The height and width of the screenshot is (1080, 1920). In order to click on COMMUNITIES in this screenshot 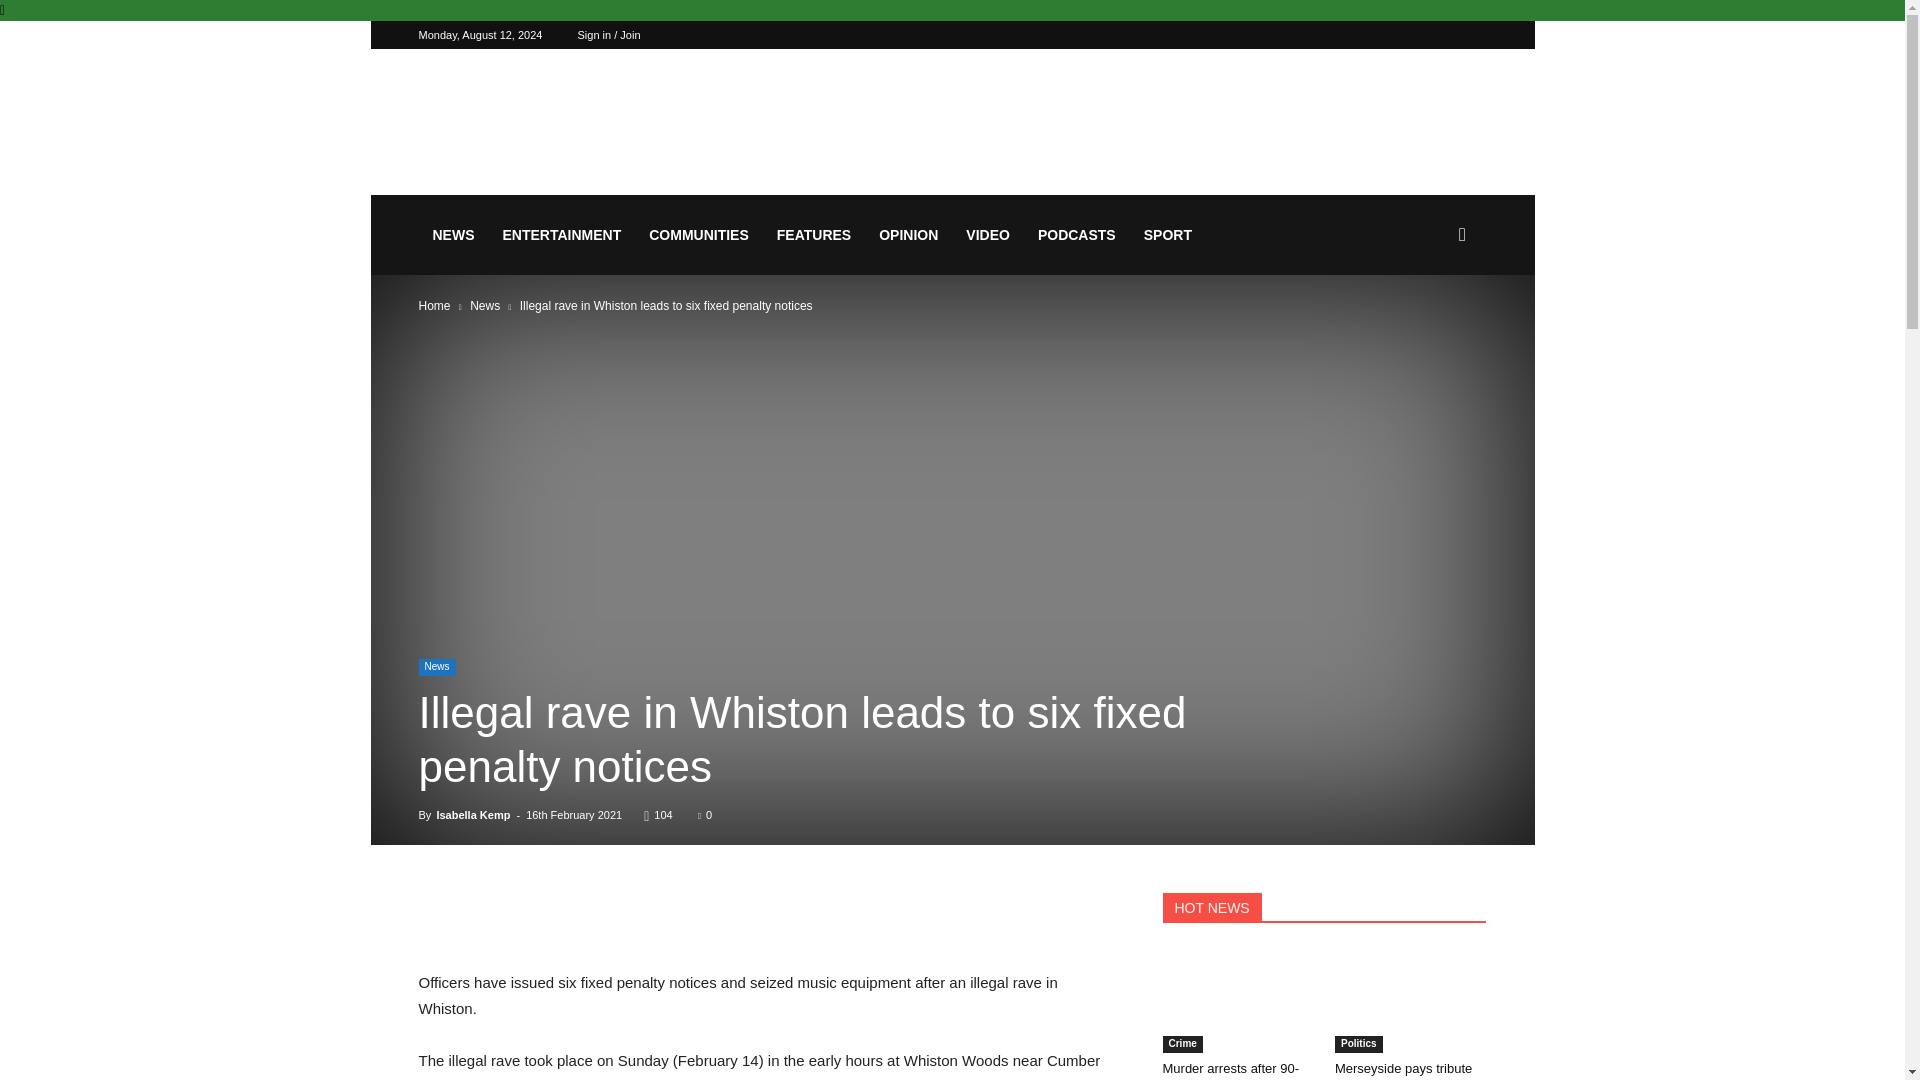, I will do `click(698, 235)`.